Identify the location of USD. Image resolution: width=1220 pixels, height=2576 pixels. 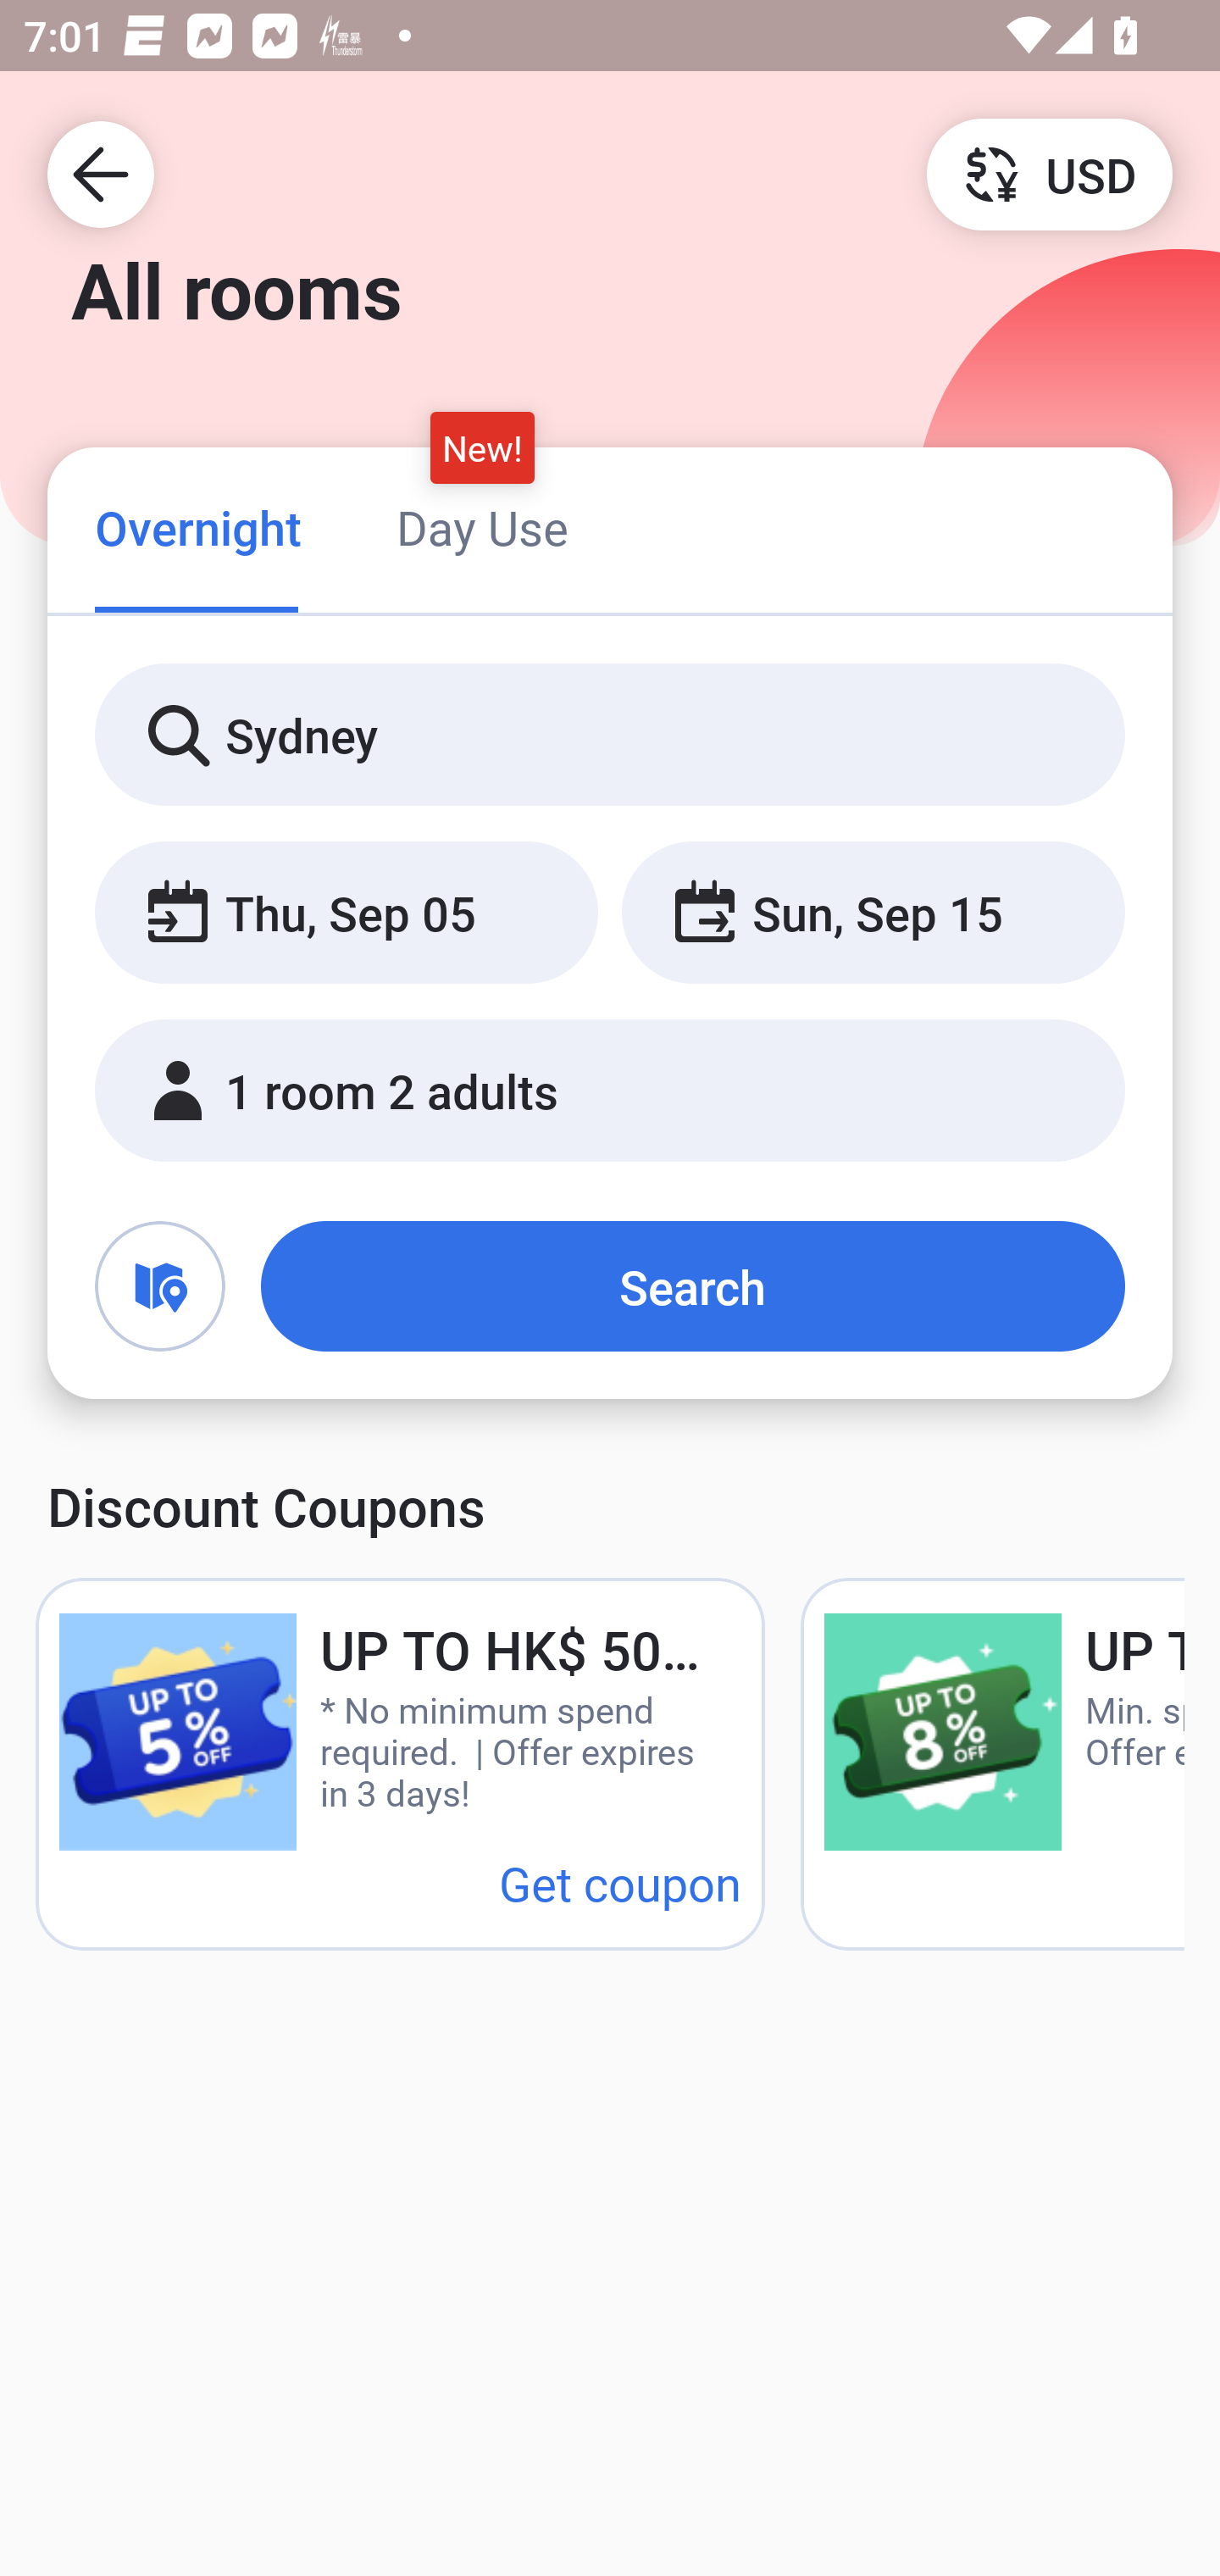
(1049, 173).